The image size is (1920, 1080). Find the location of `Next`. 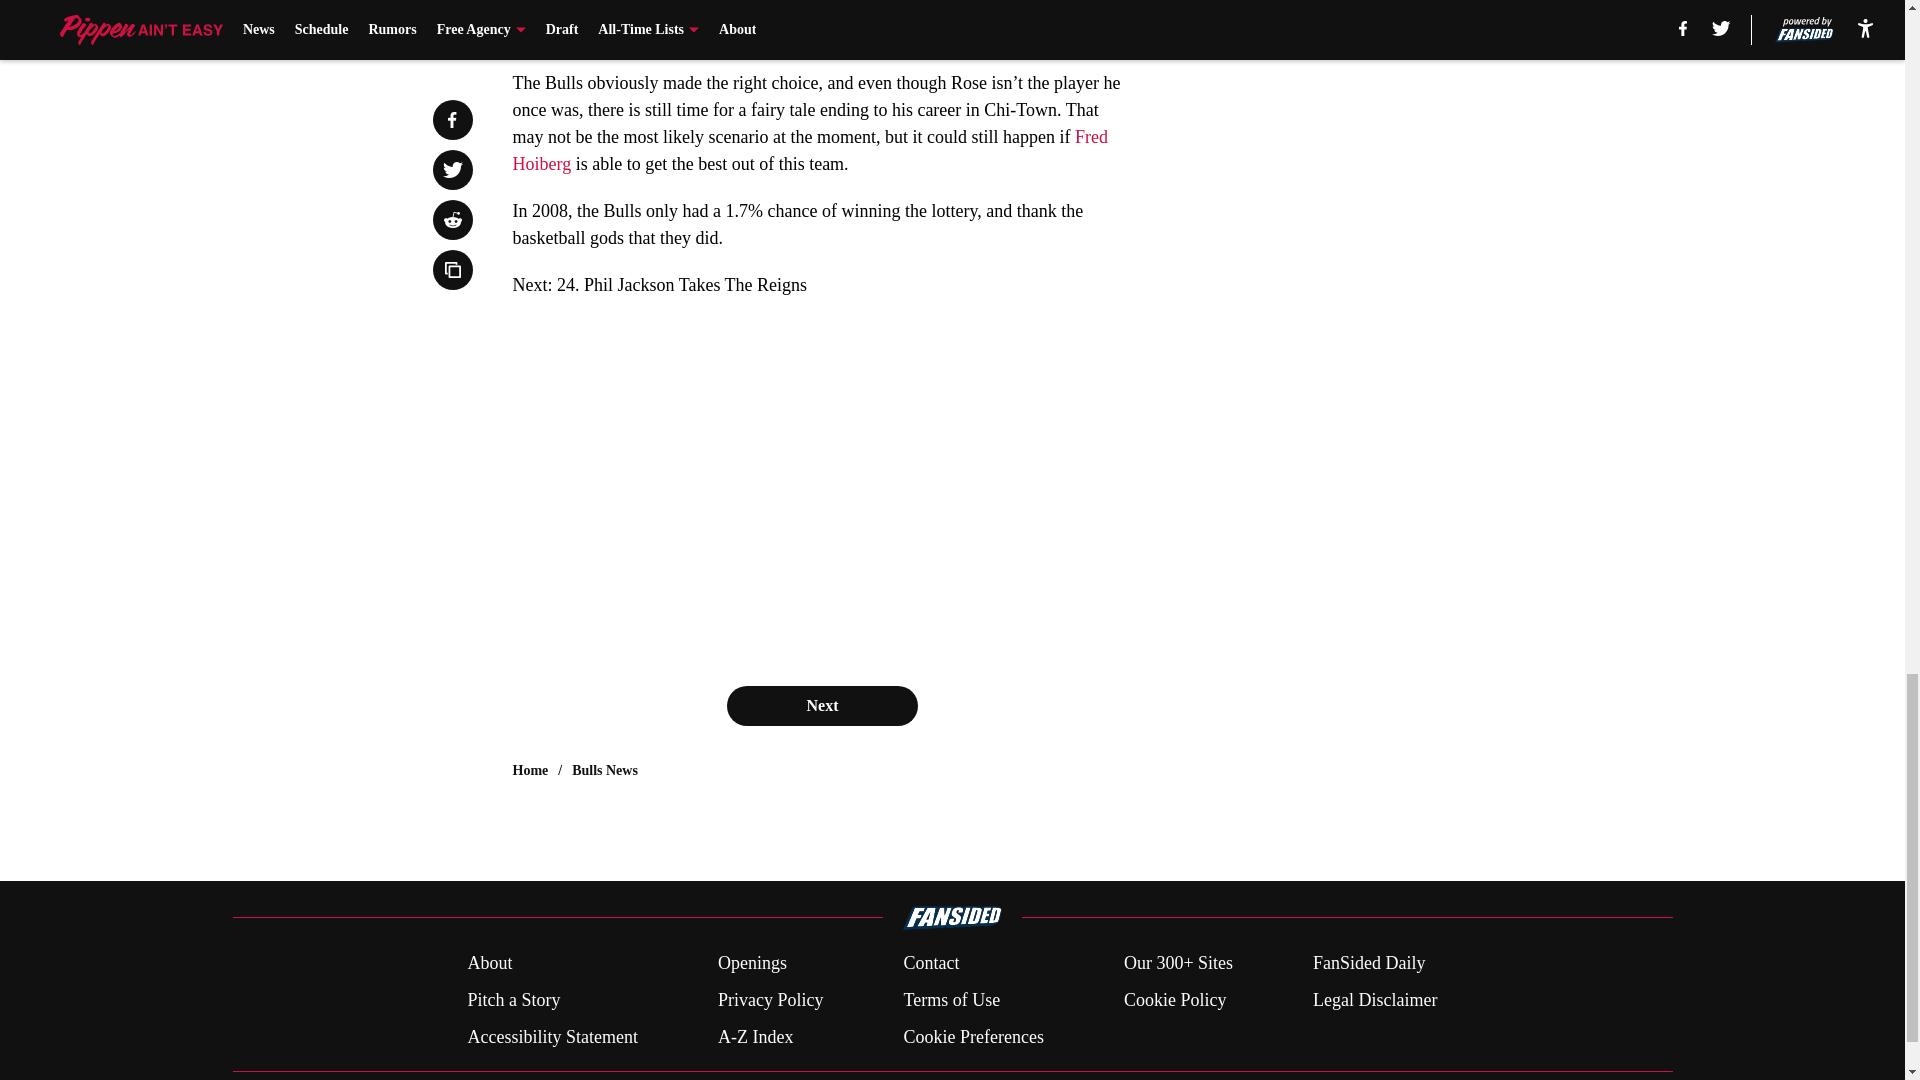

Next is located at coordinates (821, 705).